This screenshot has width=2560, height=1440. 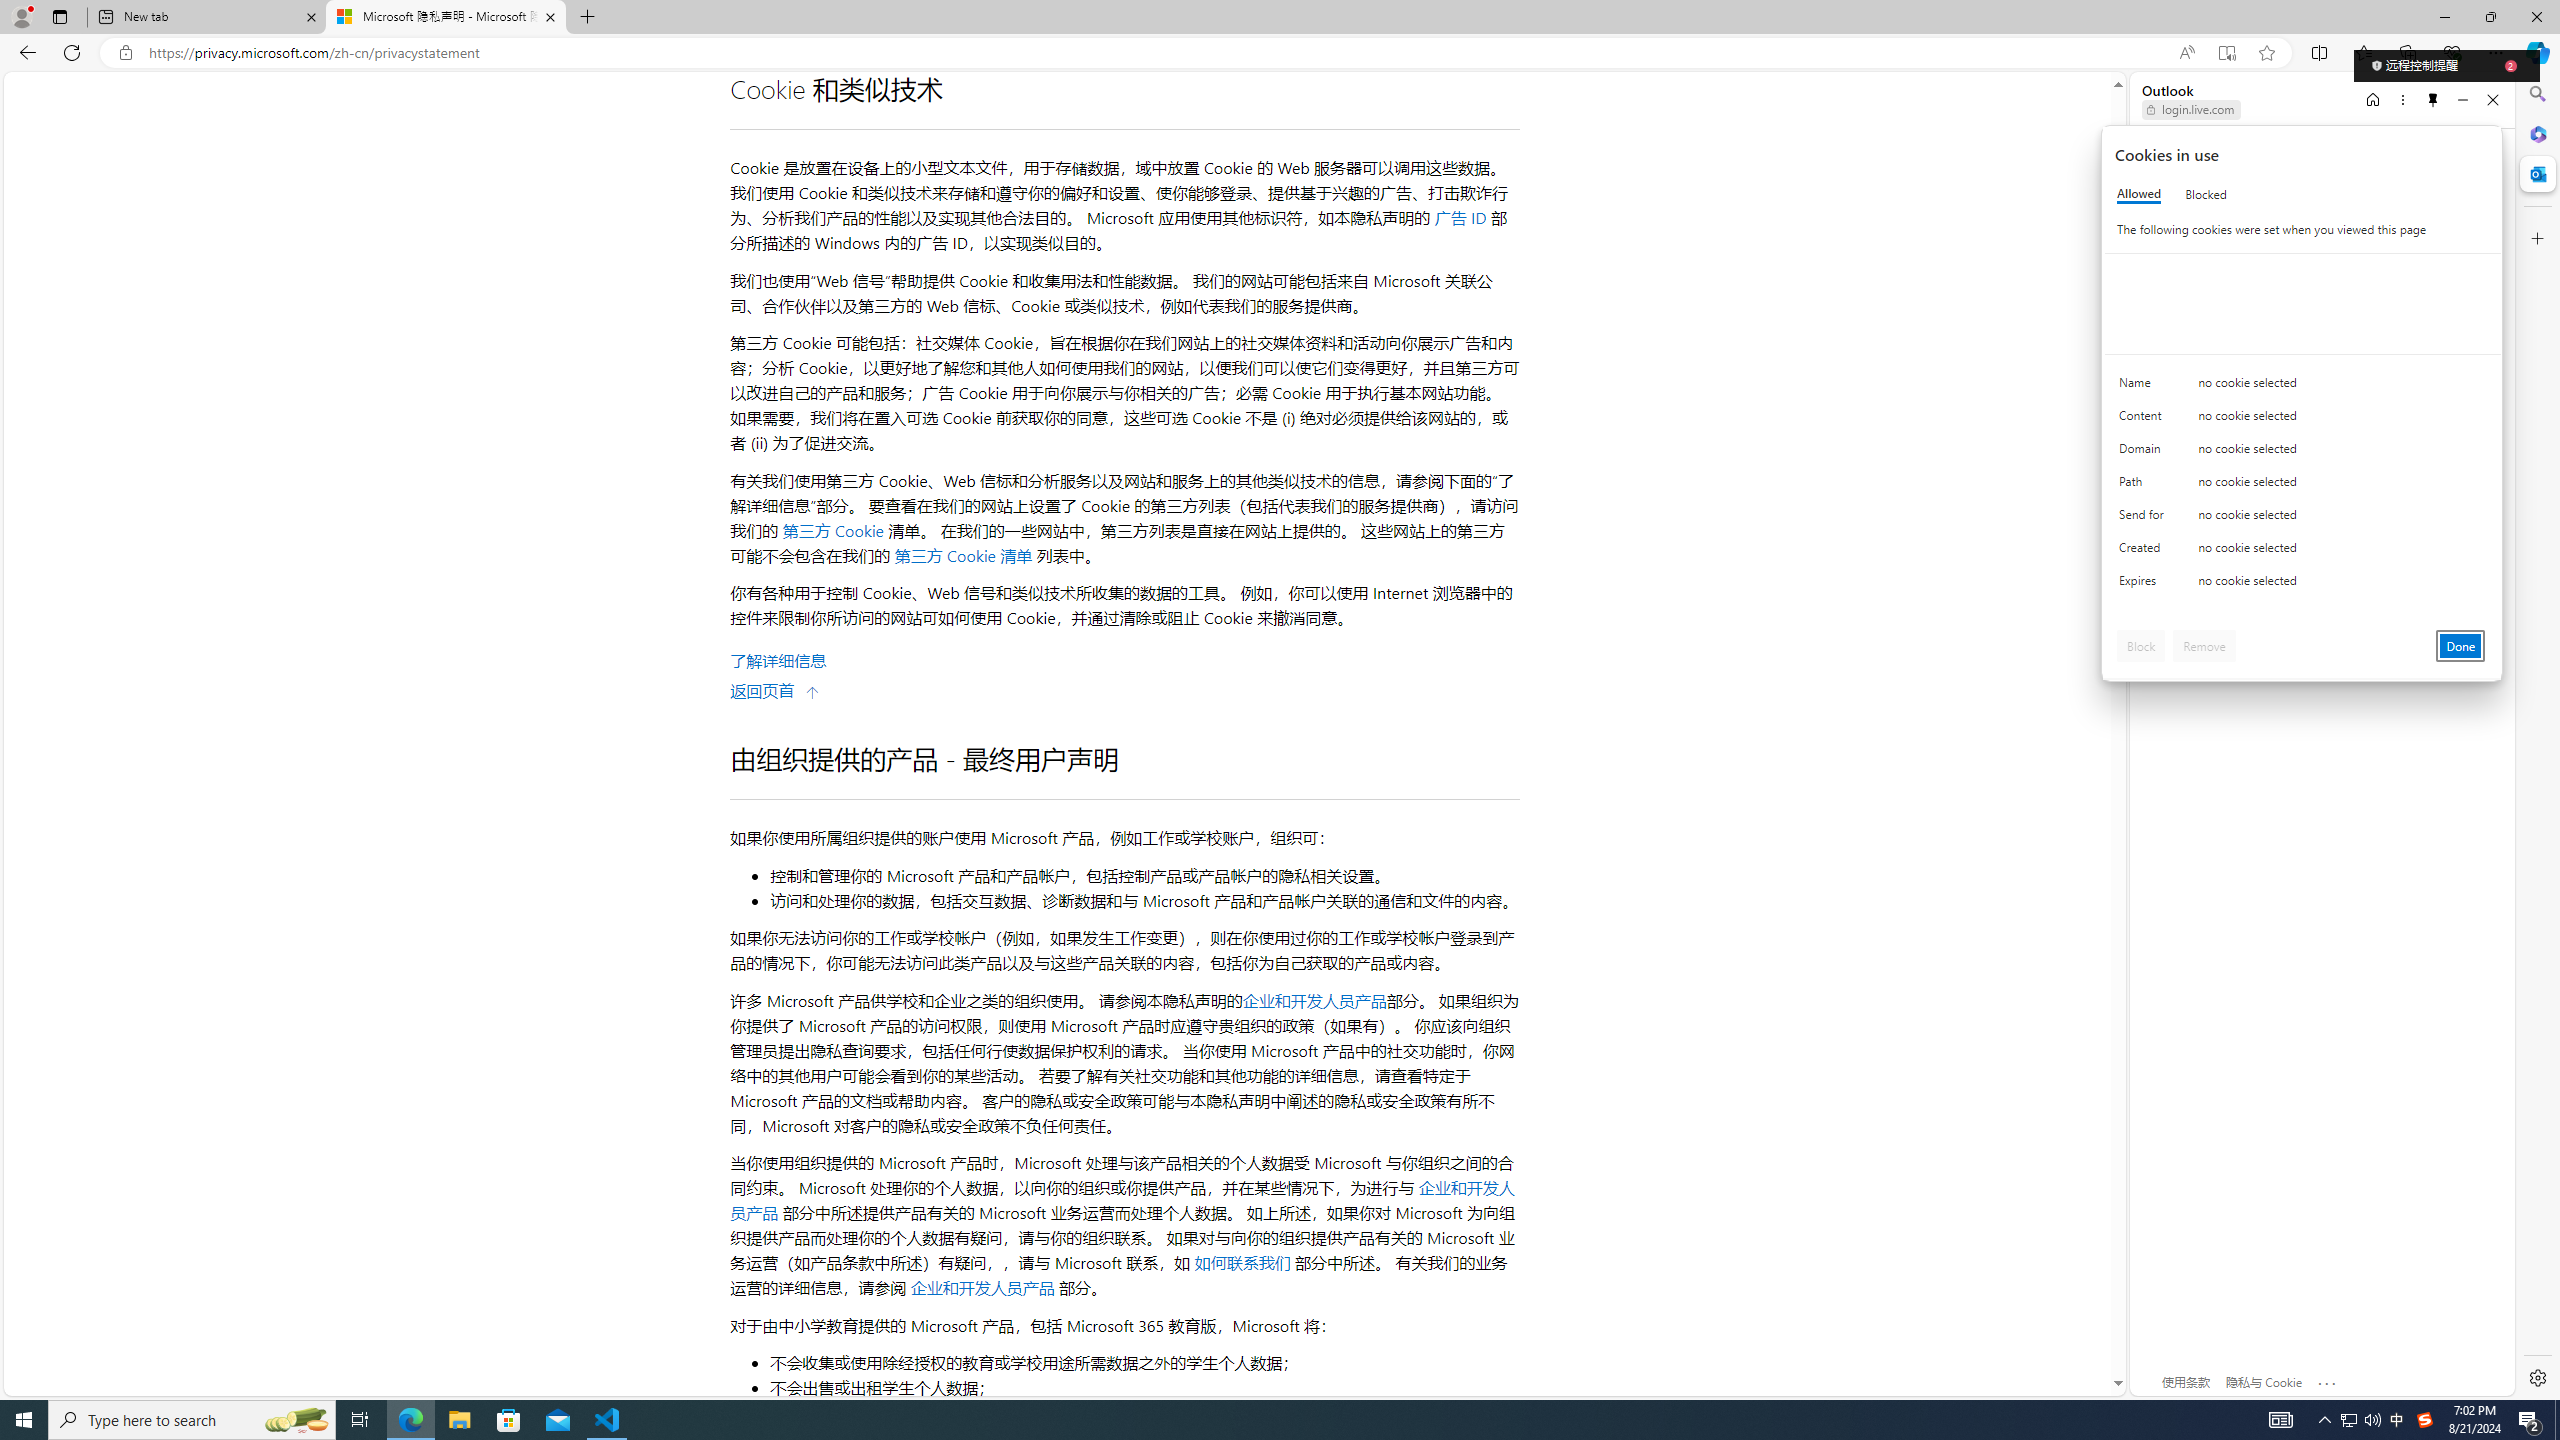 I want to click on Expires, so click(x=2145, y=585).